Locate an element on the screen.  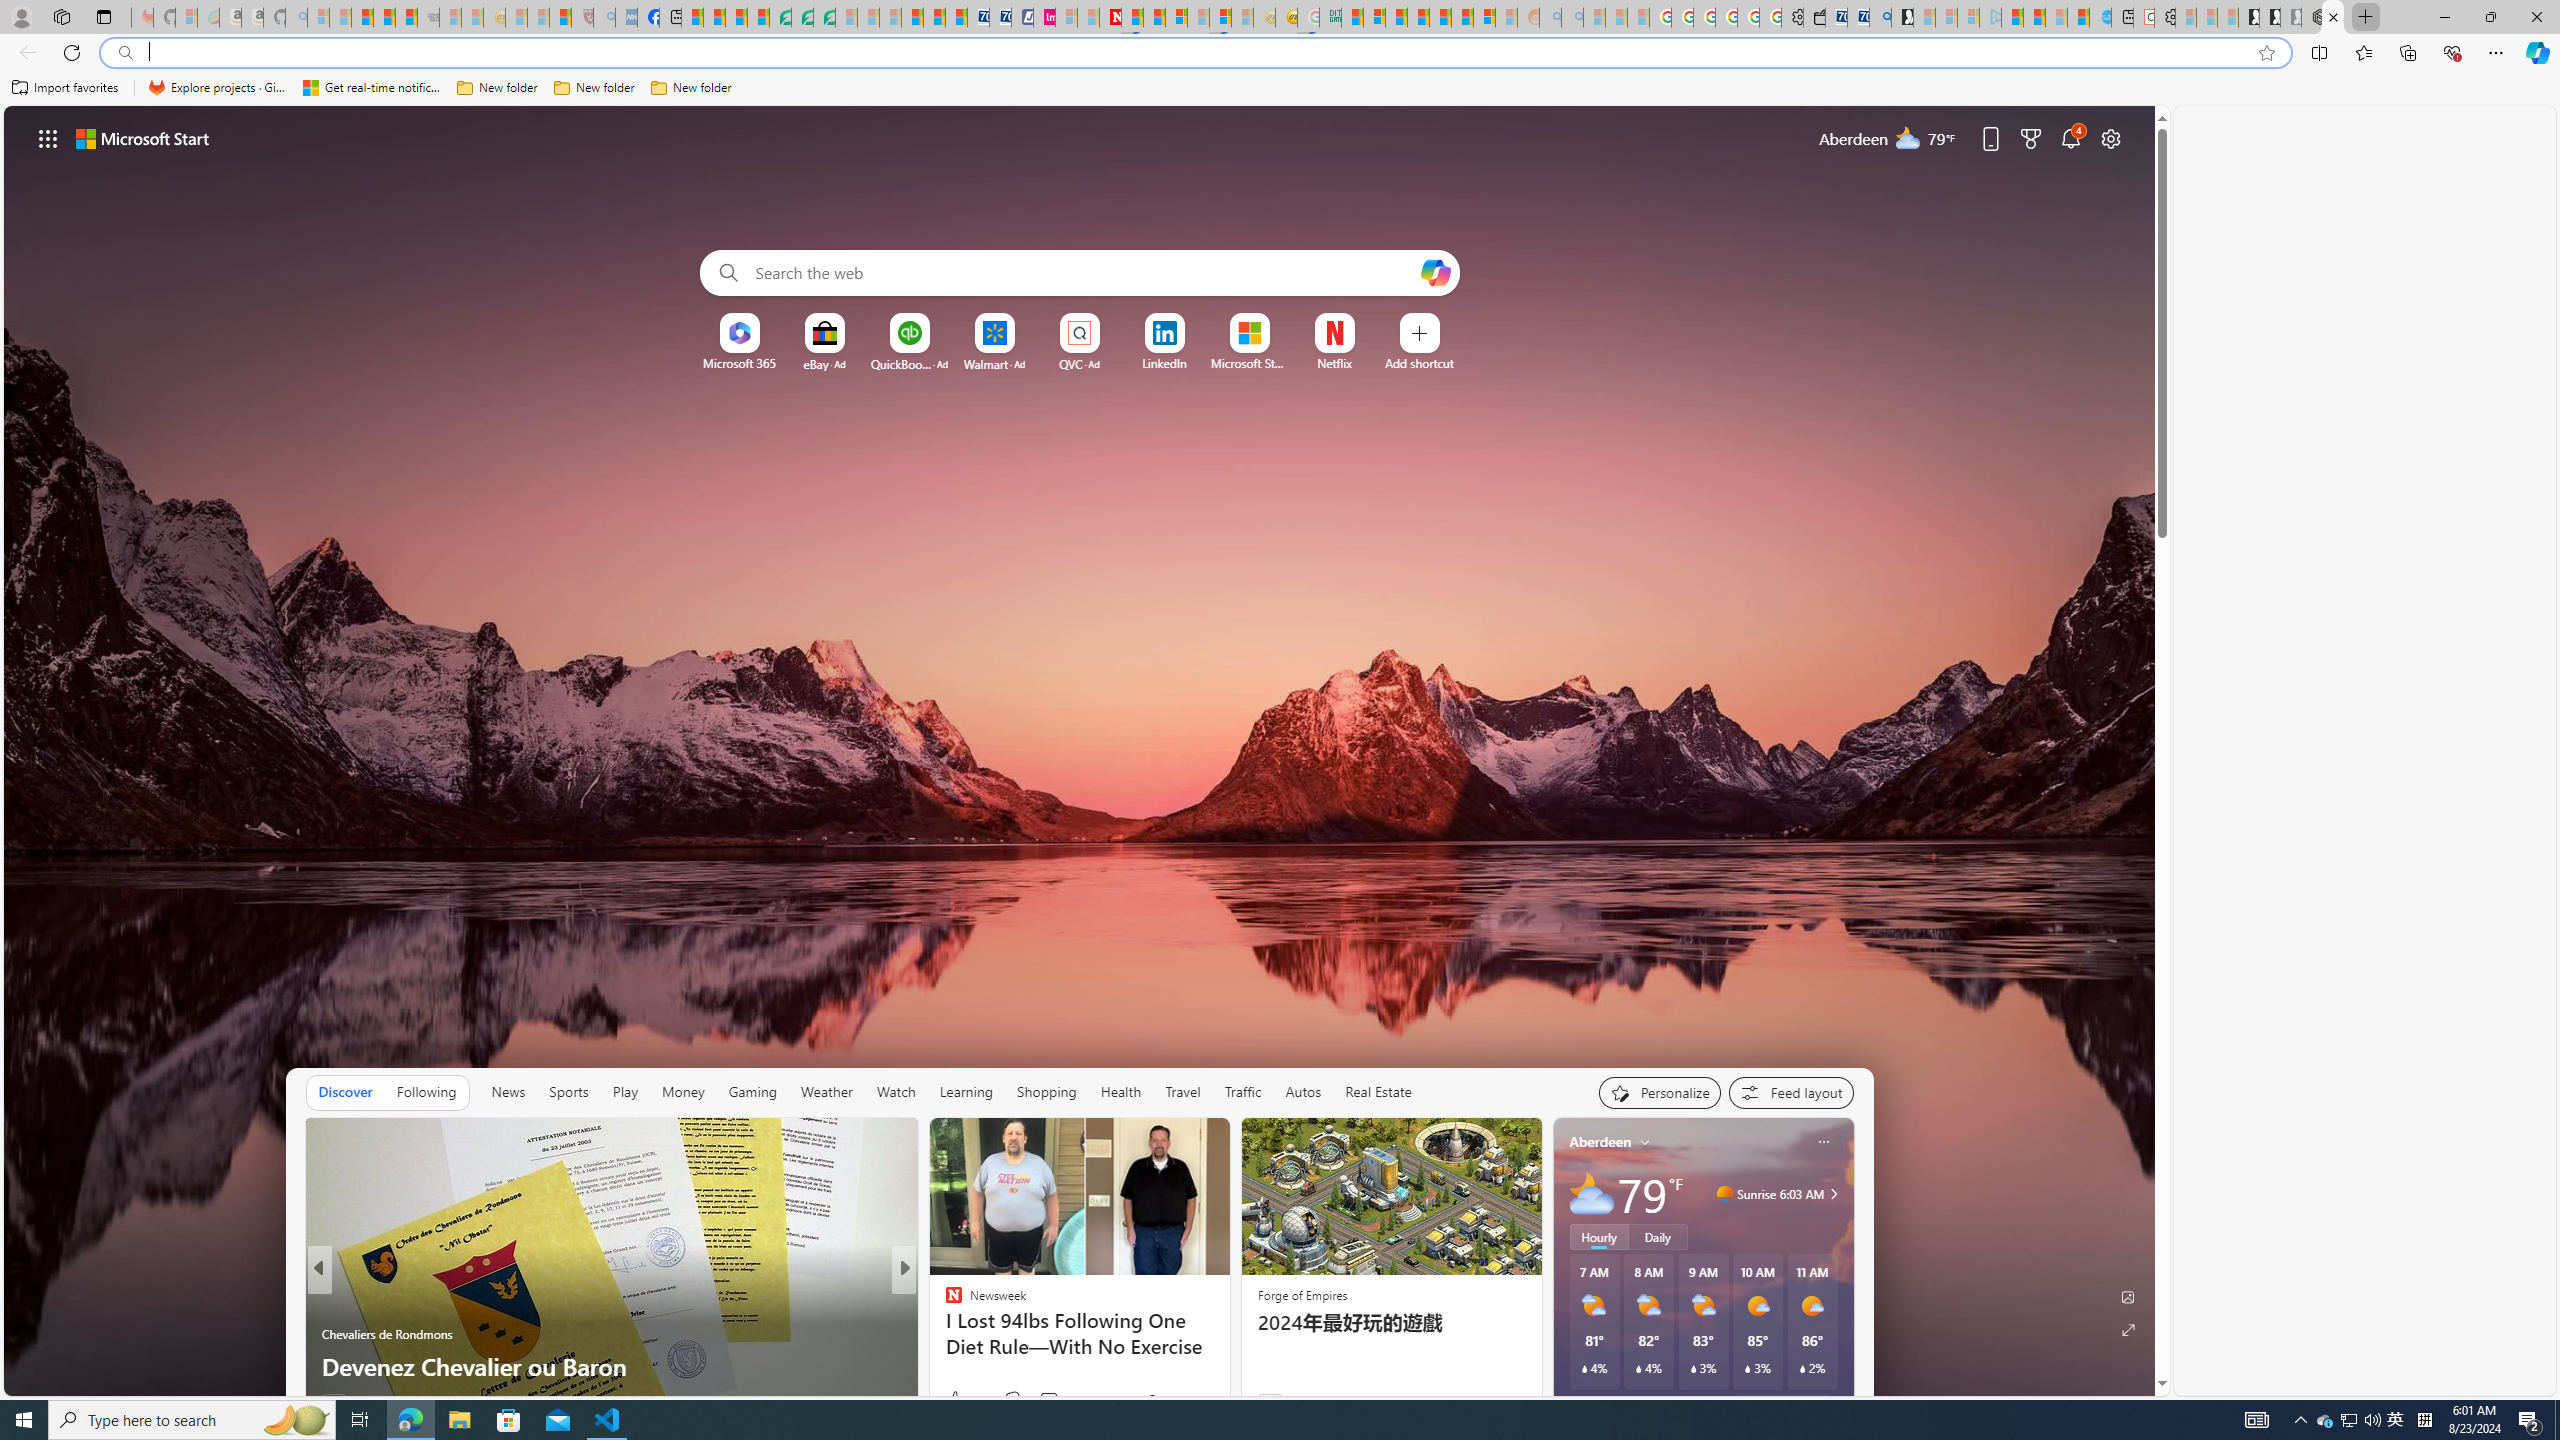
Eat This, Not That! is located at coordinates (945, 1302).